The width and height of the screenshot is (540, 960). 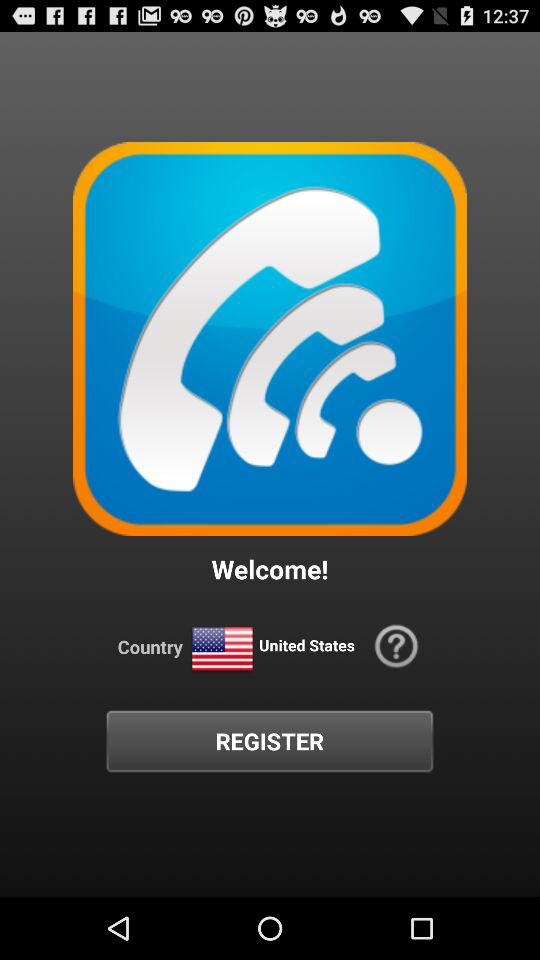 What do you see at coordinates (396, 646) in the screenshot?
I see `click the icon to the right of the united states icon` at bounding box center [396, 646].